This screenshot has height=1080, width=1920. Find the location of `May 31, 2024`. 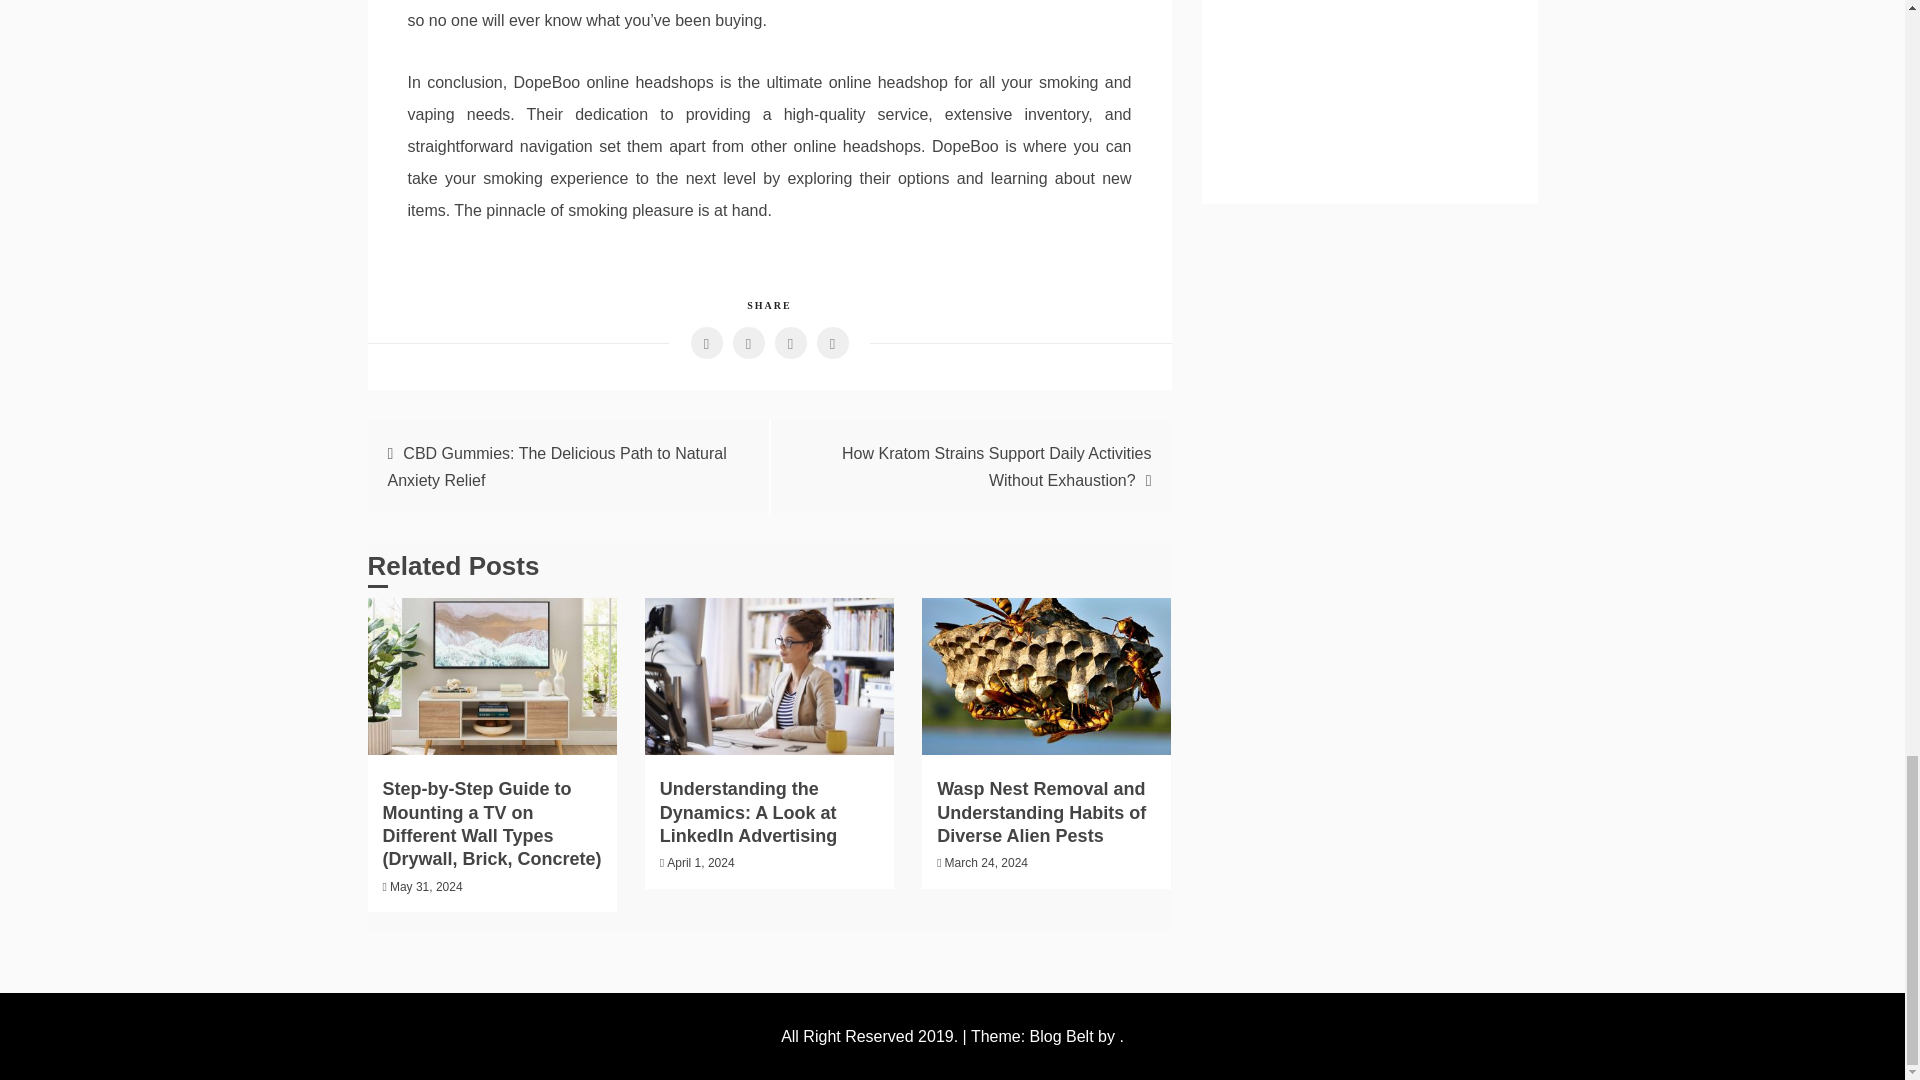

May 31, 2024 is located at coordinates (426, 887).